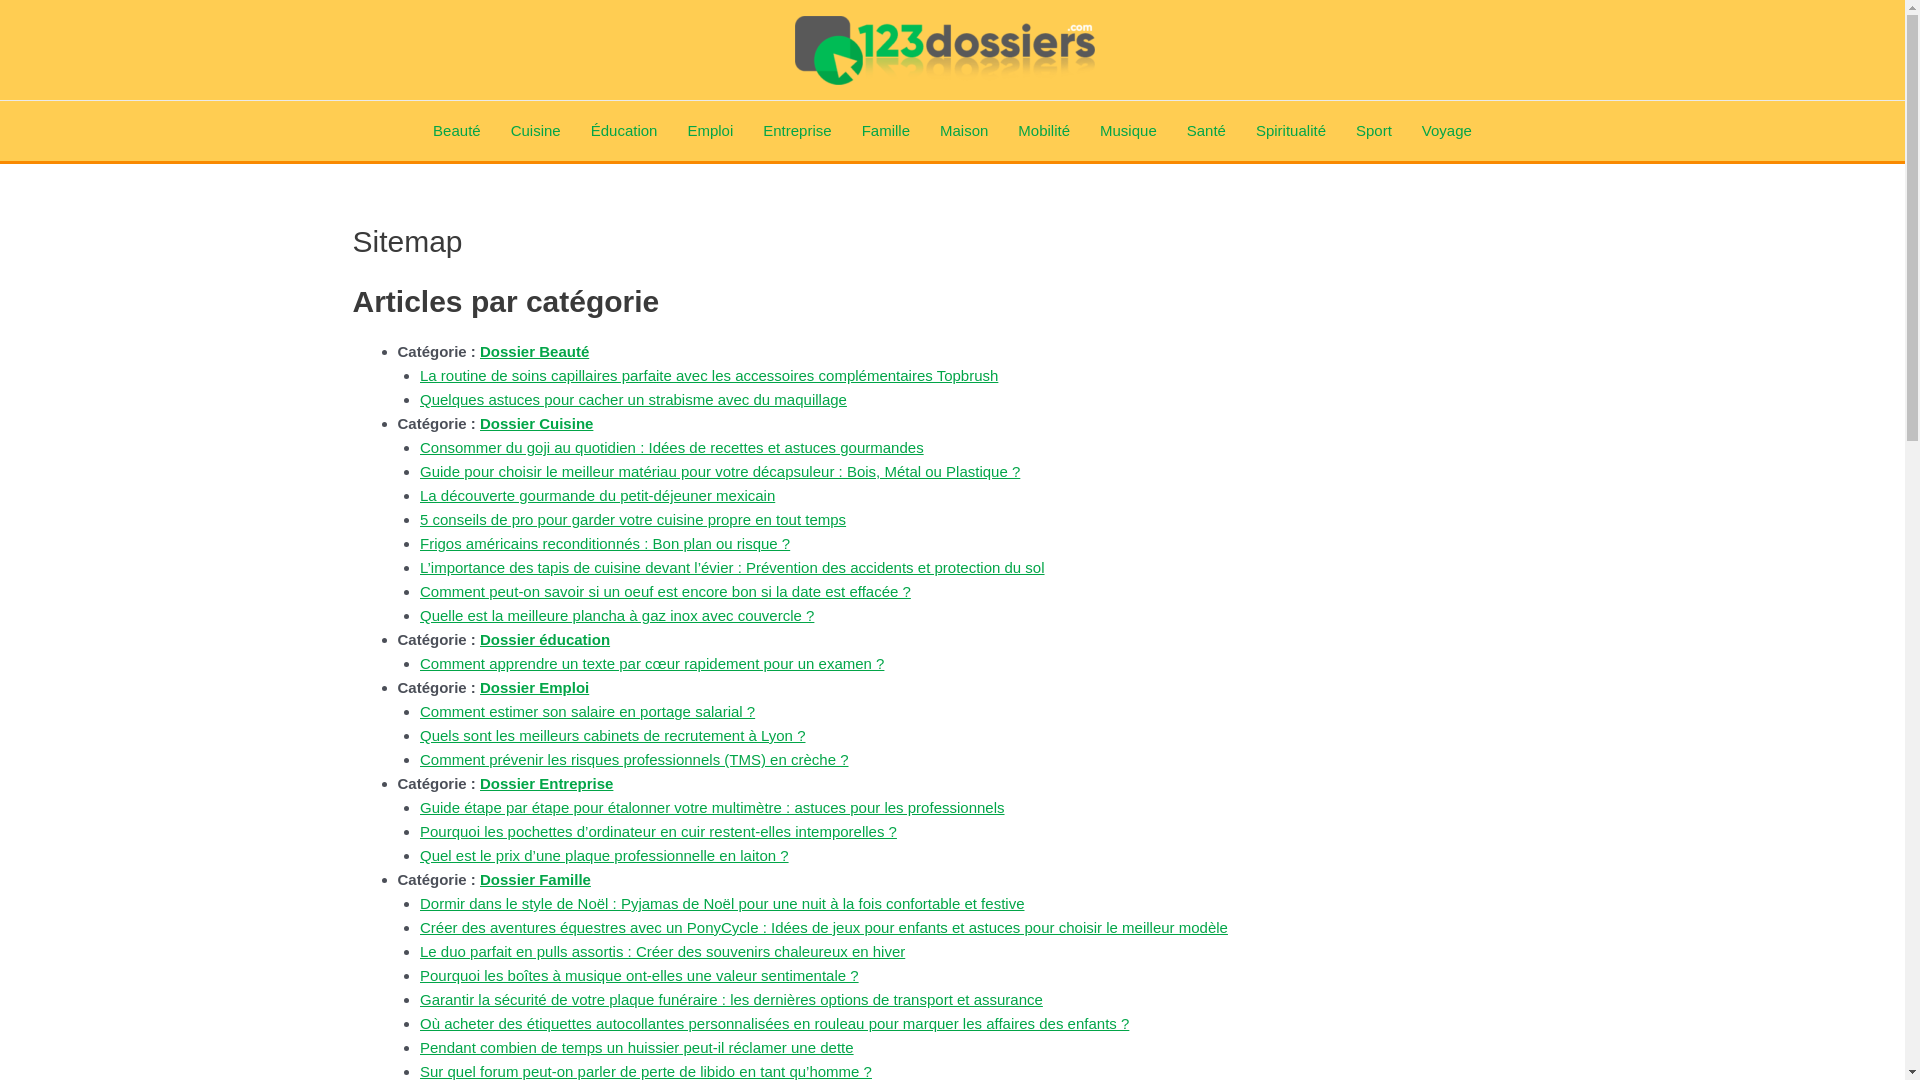 Image resolution: width=1920 pixels, height=1080 pixels. What do you see at coordinates (886, 131) in the screenshot?
I see `Famille` at bounding box center [886, 131].